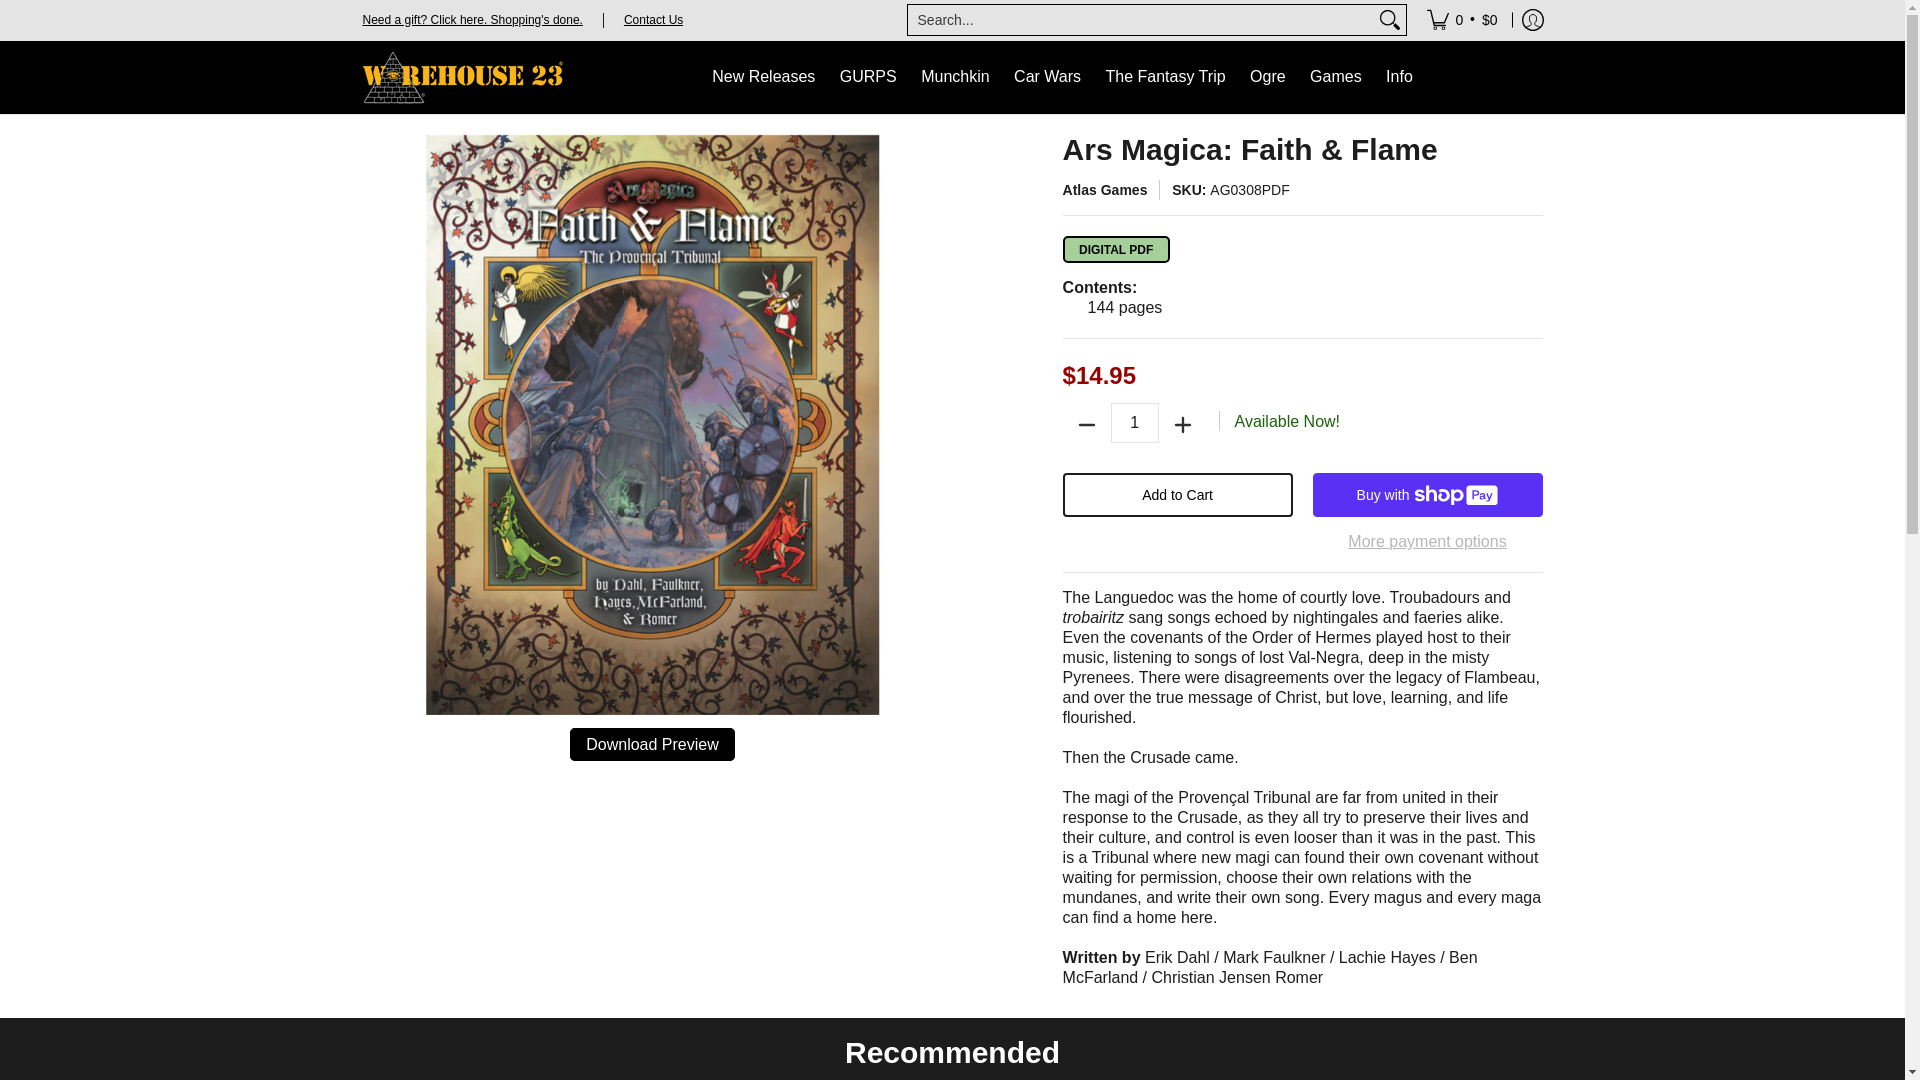 Image resolution: width=1920 pixels, height=1080 pixels. What do you see at coordinates (868, 78) in the screenshot?
I see `GURPS` at bounding box center [868, 78].